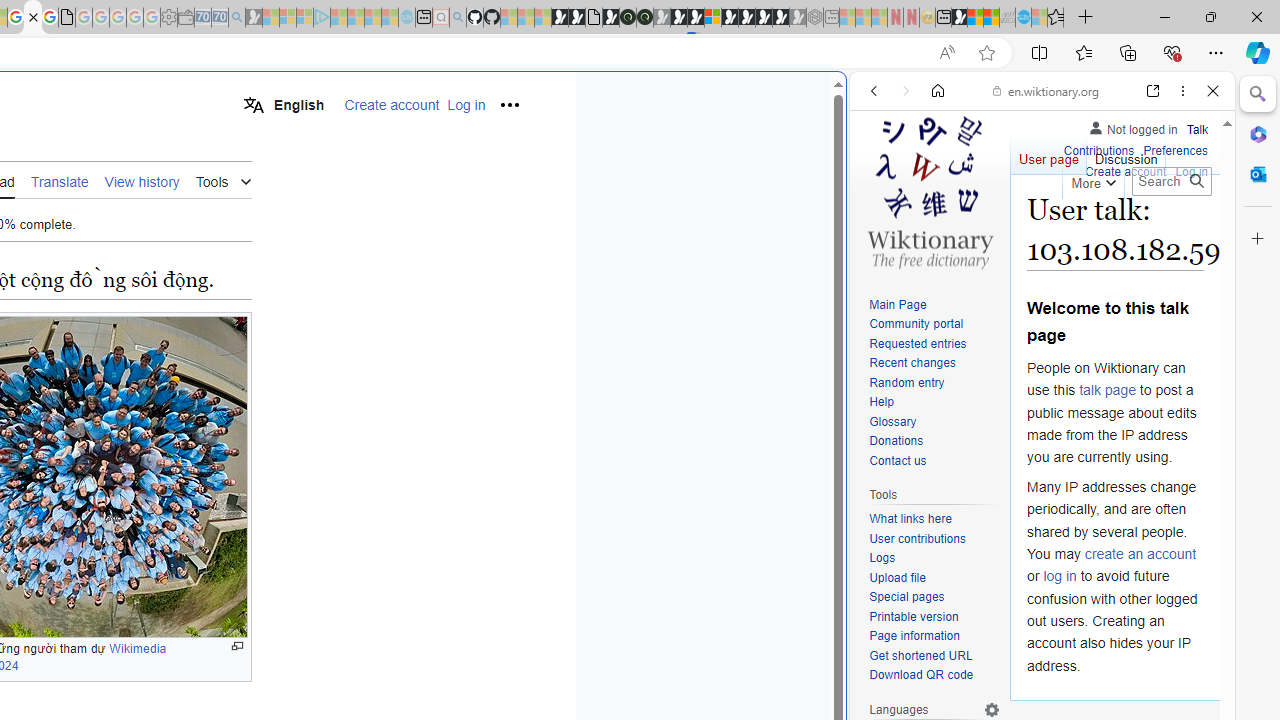 This screenshot has width=1280, height=720. I want to click on Community portal, so click(916, 324).